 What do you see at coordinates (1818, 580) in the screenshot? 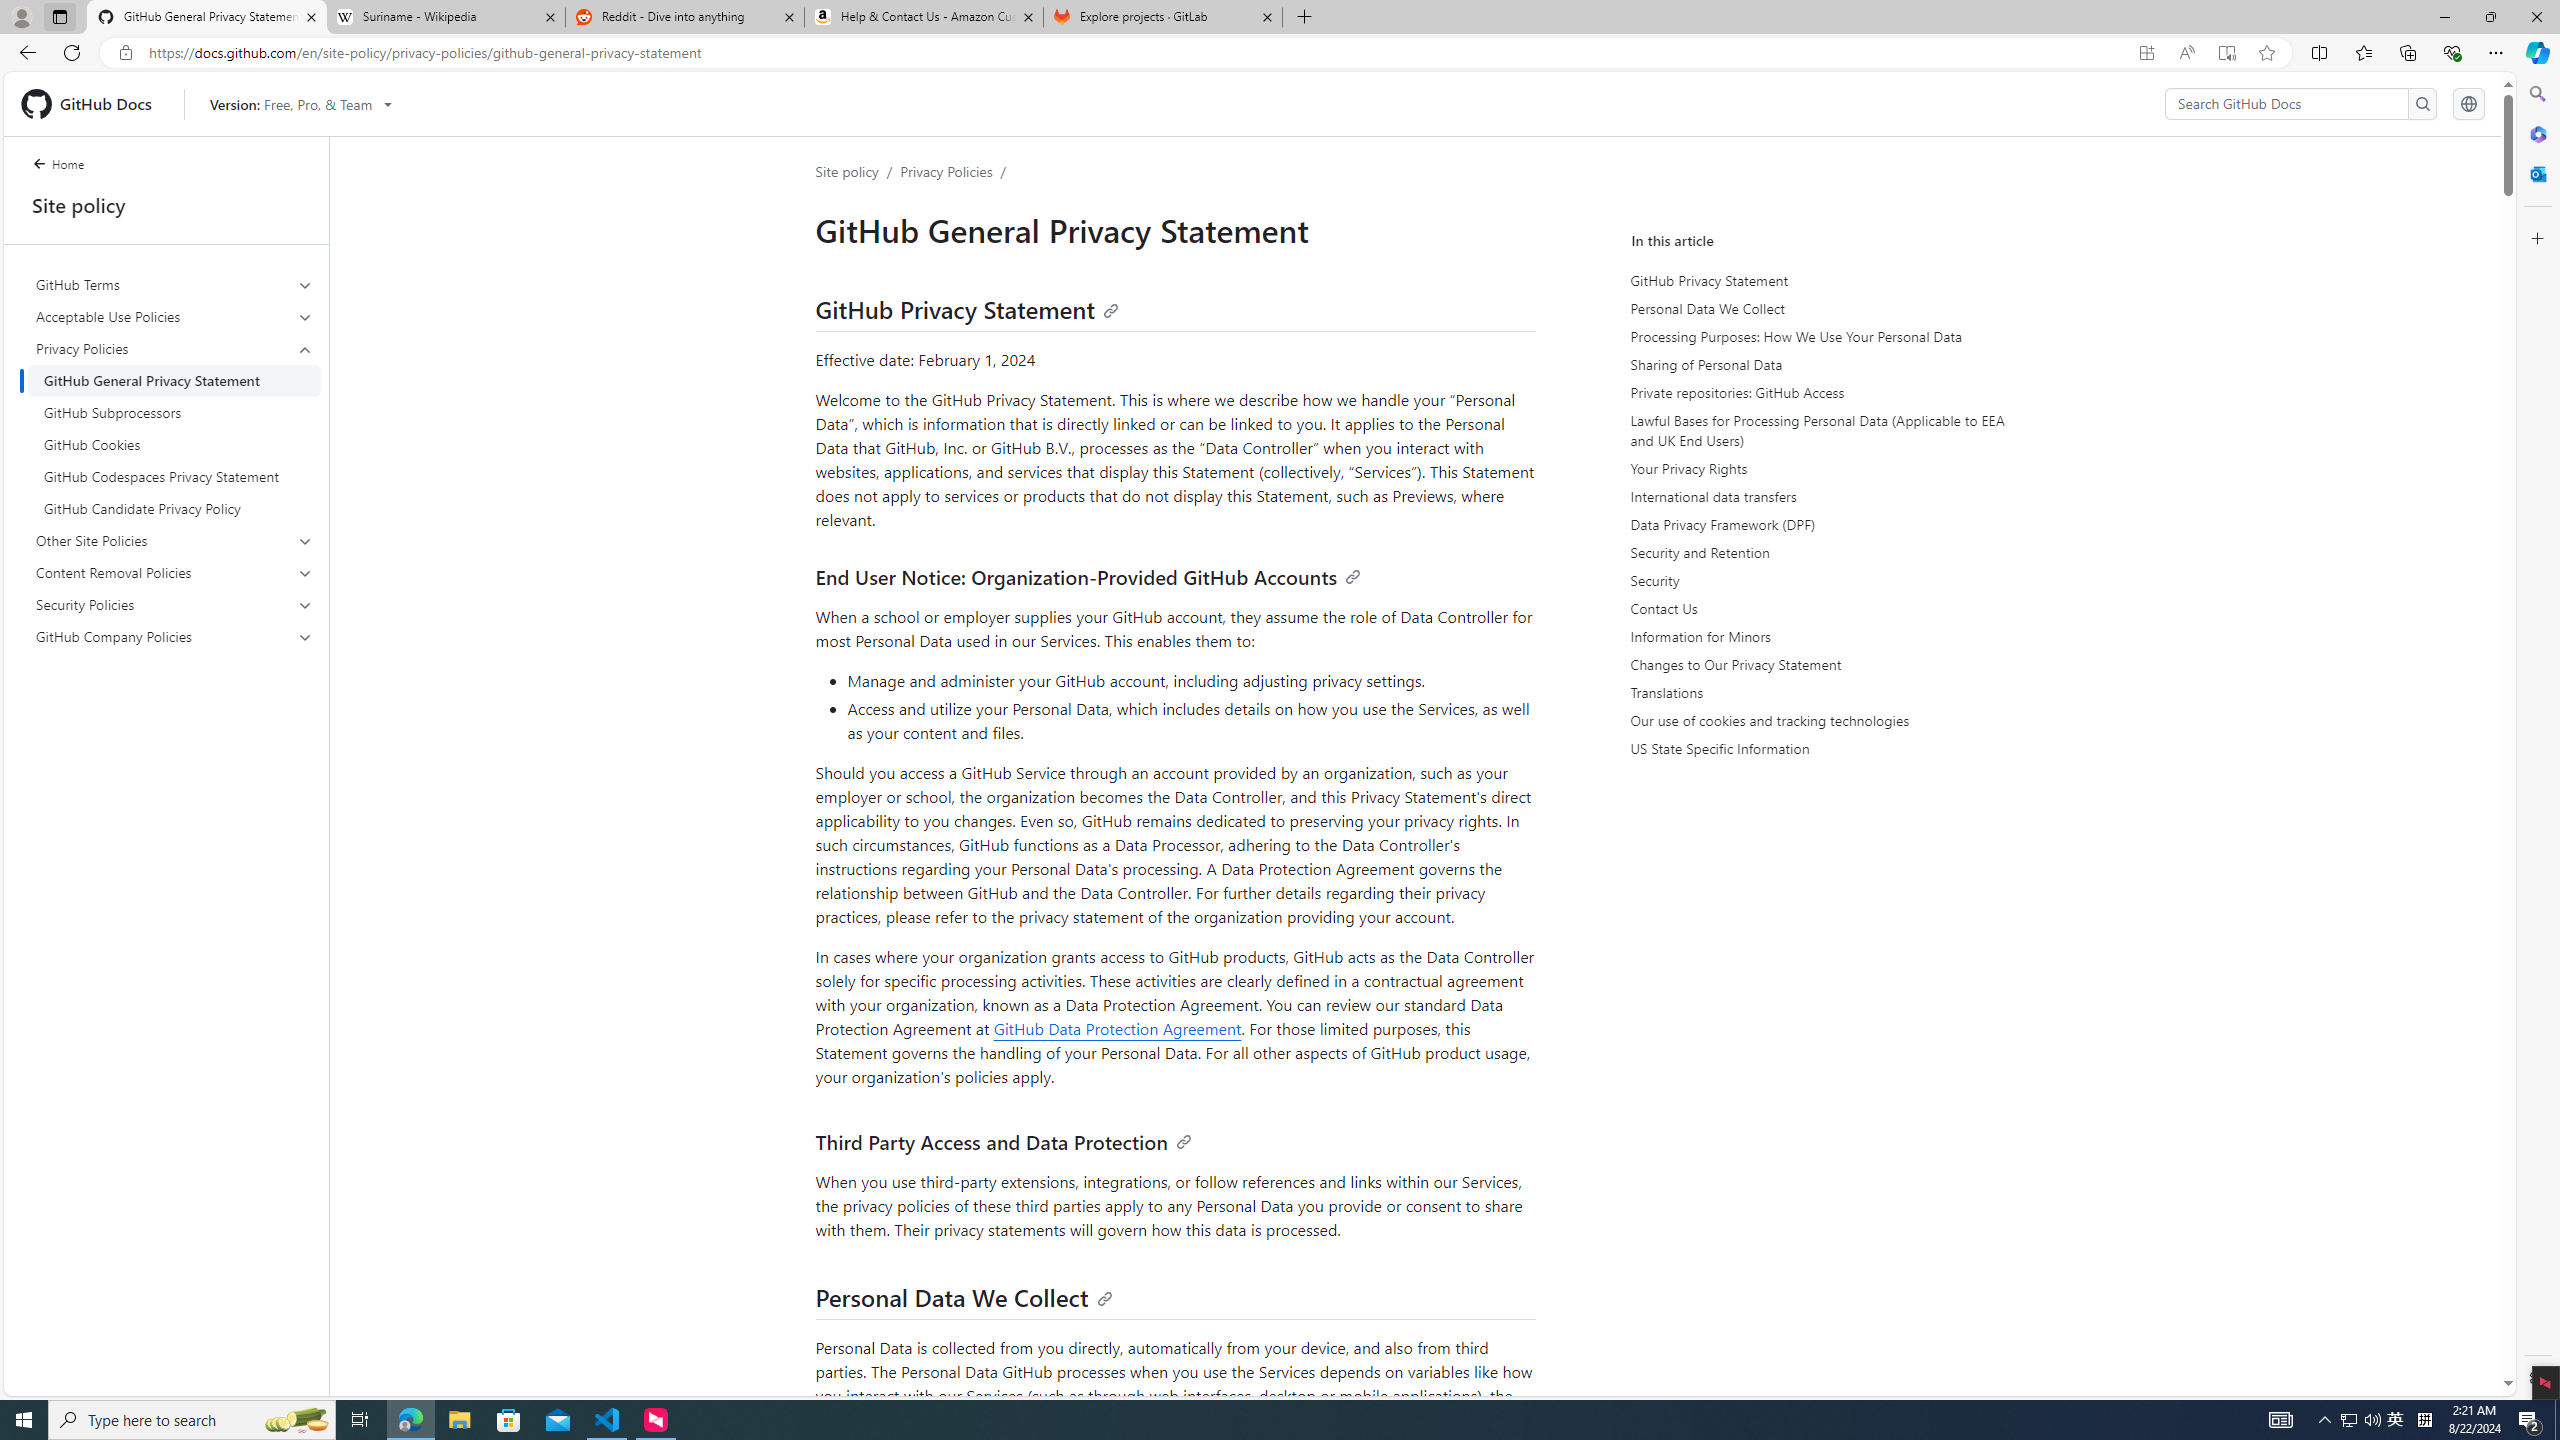
I see `Security` at bounding box center [1818, 580].